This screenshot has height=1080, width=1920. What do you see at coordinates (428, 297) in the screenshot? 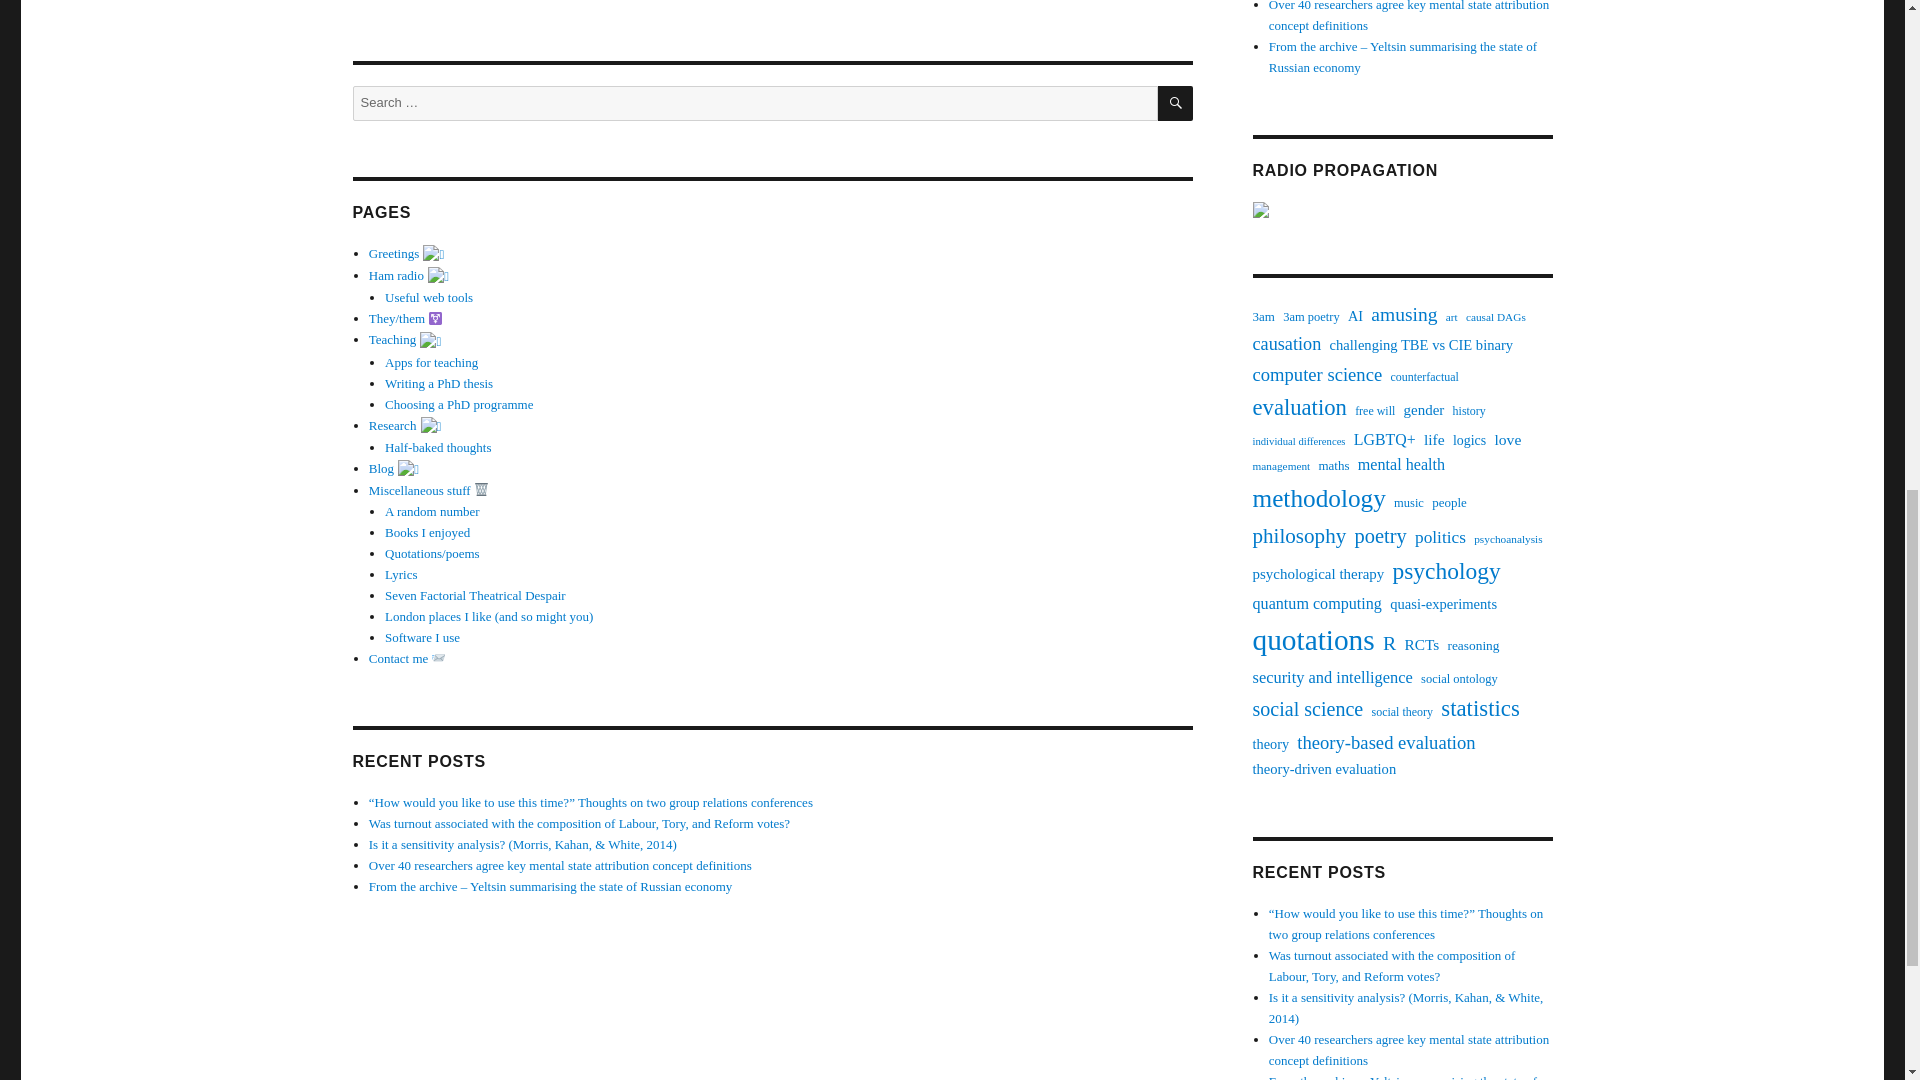
I see `Useful web tools` at bounding box center [428, 297].